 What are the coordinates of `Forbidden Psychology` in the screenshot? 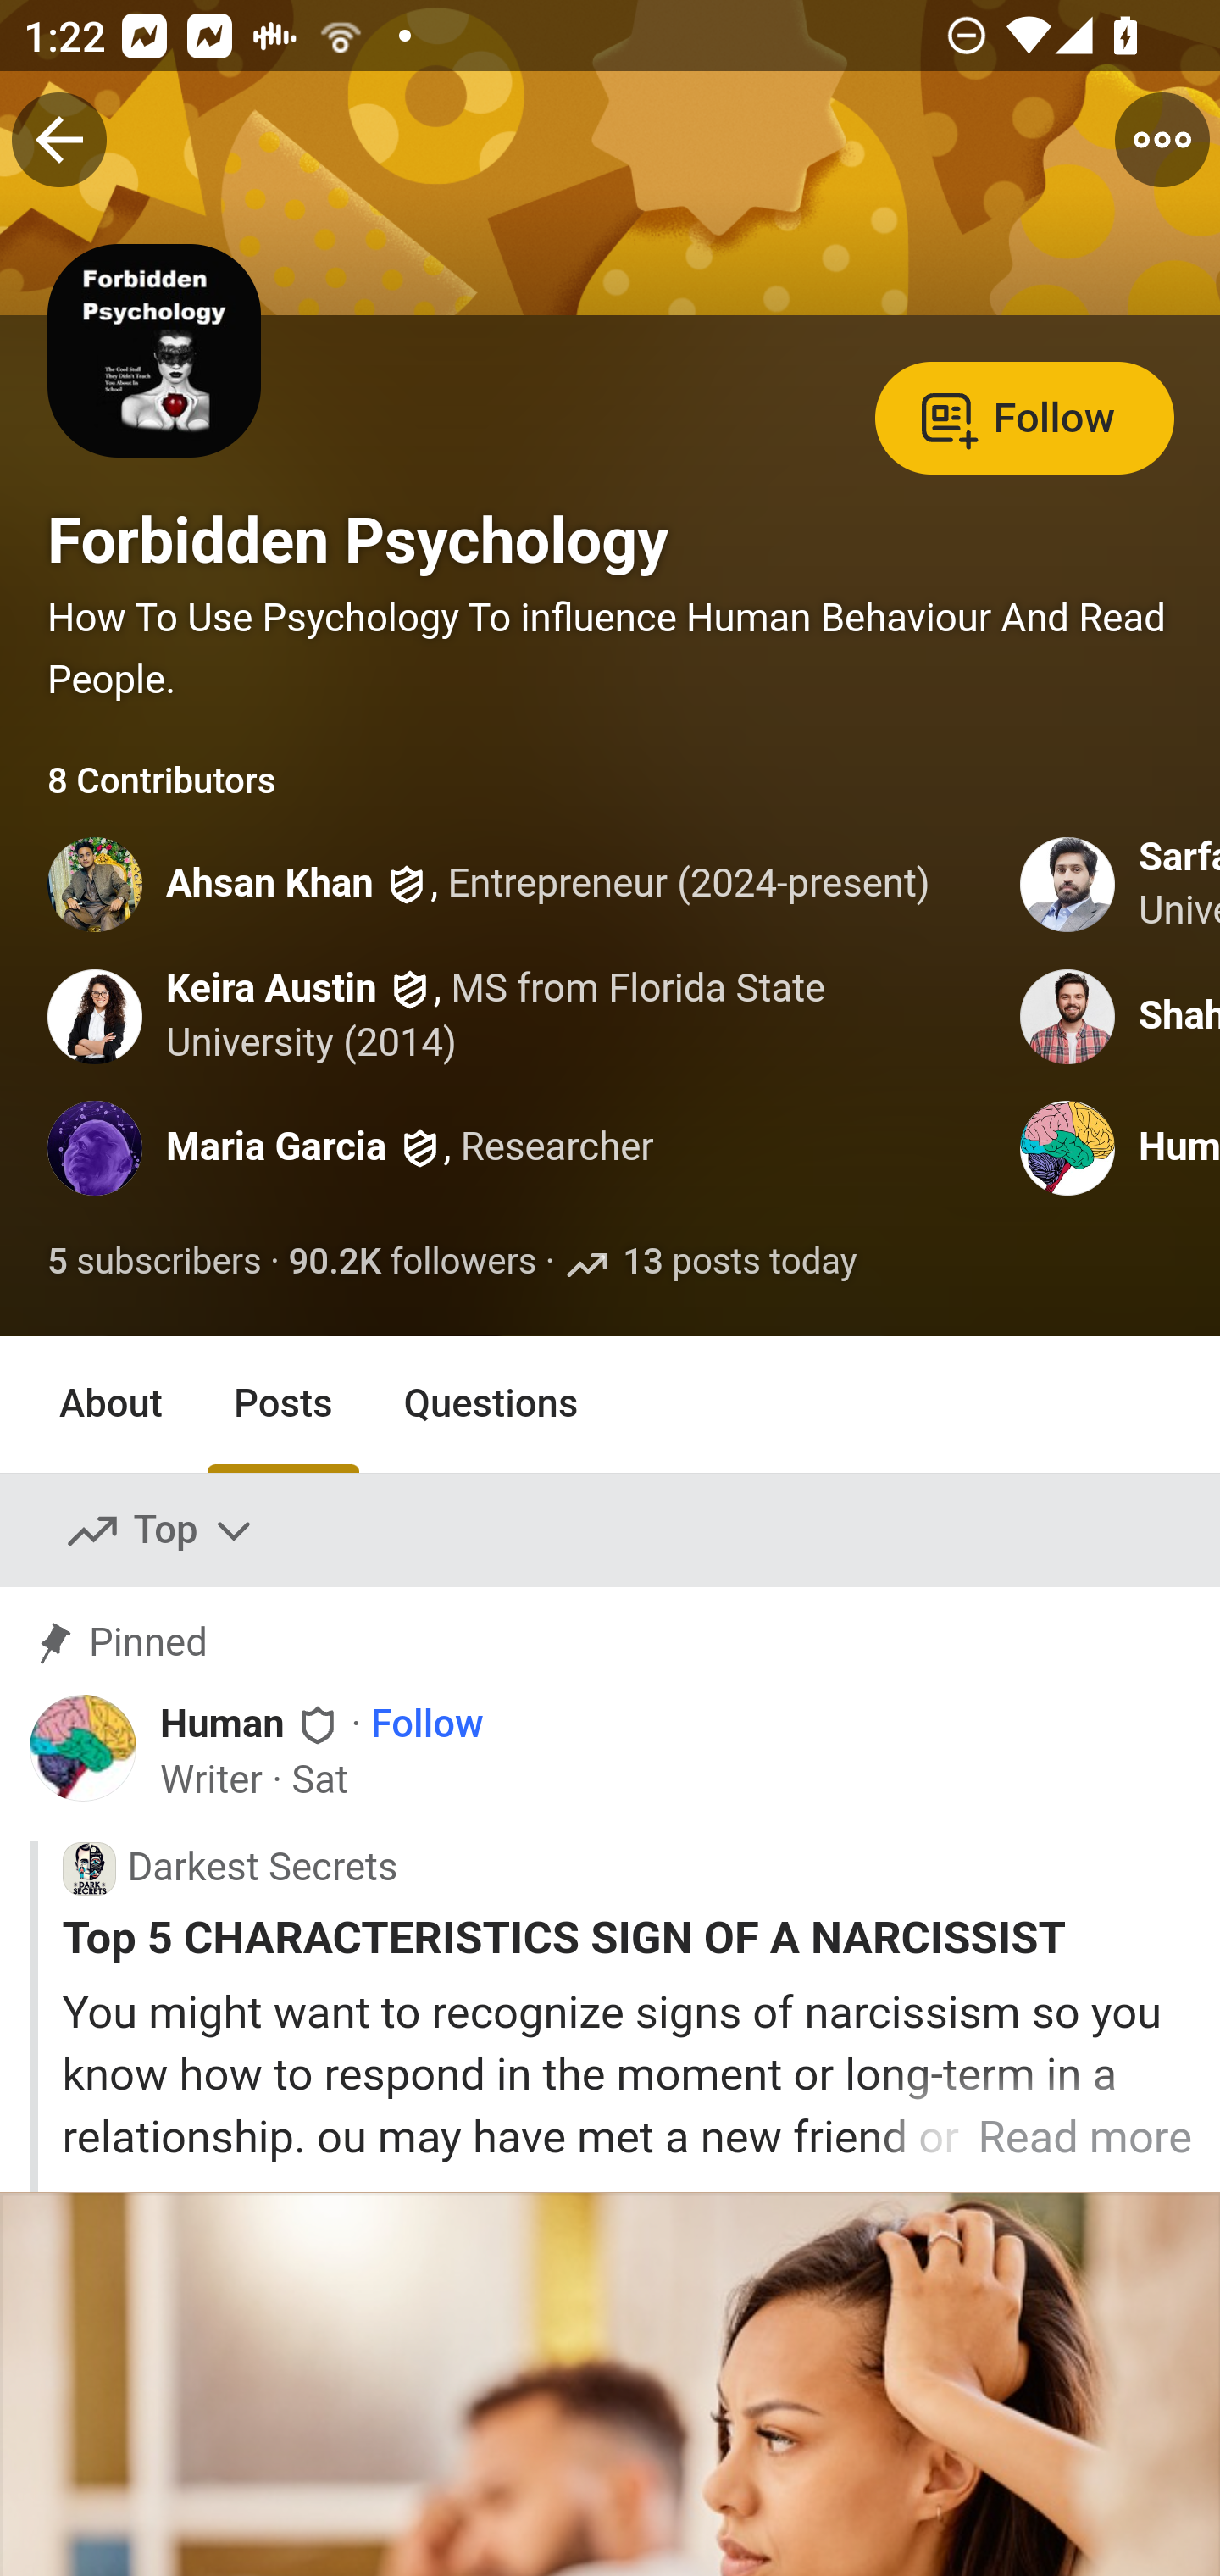 It's located at (358, 541).